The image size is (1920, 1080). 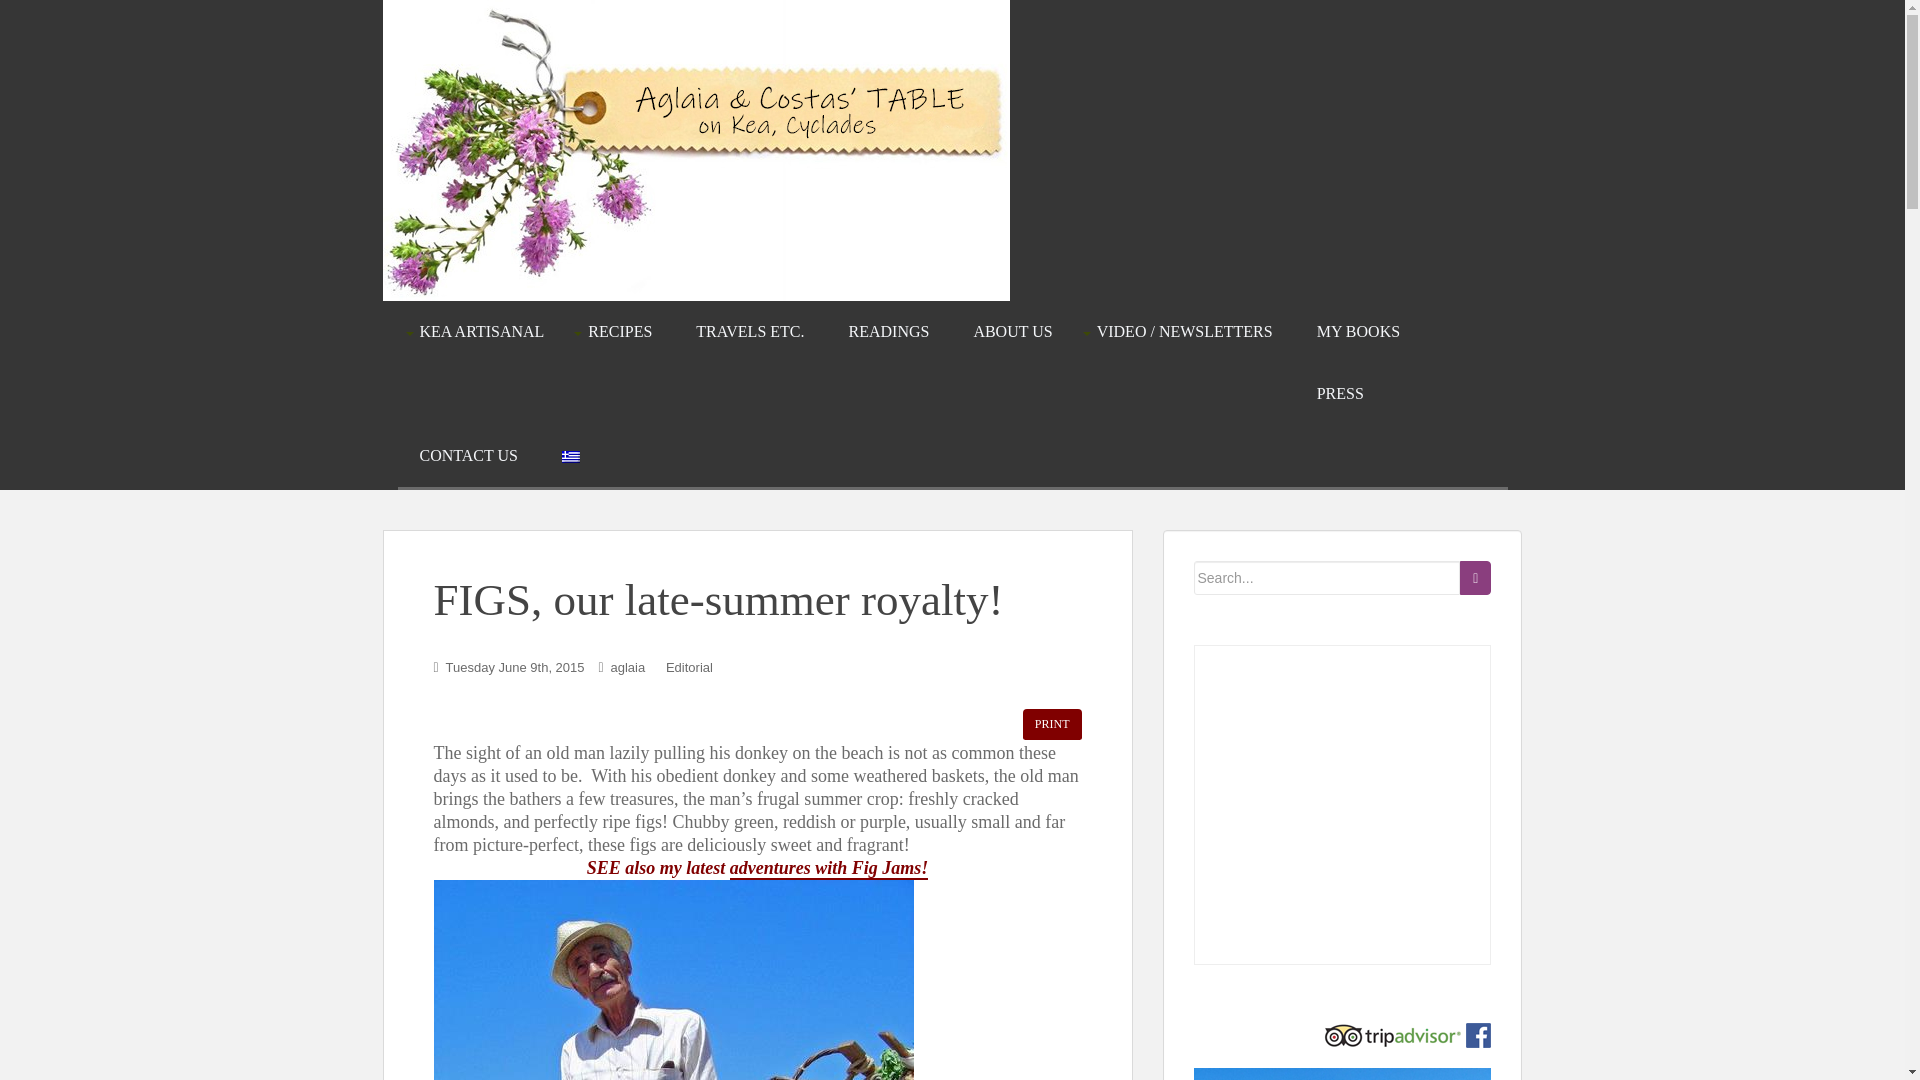 I want to click on ABOUT US, so click(x=1012, y=332).